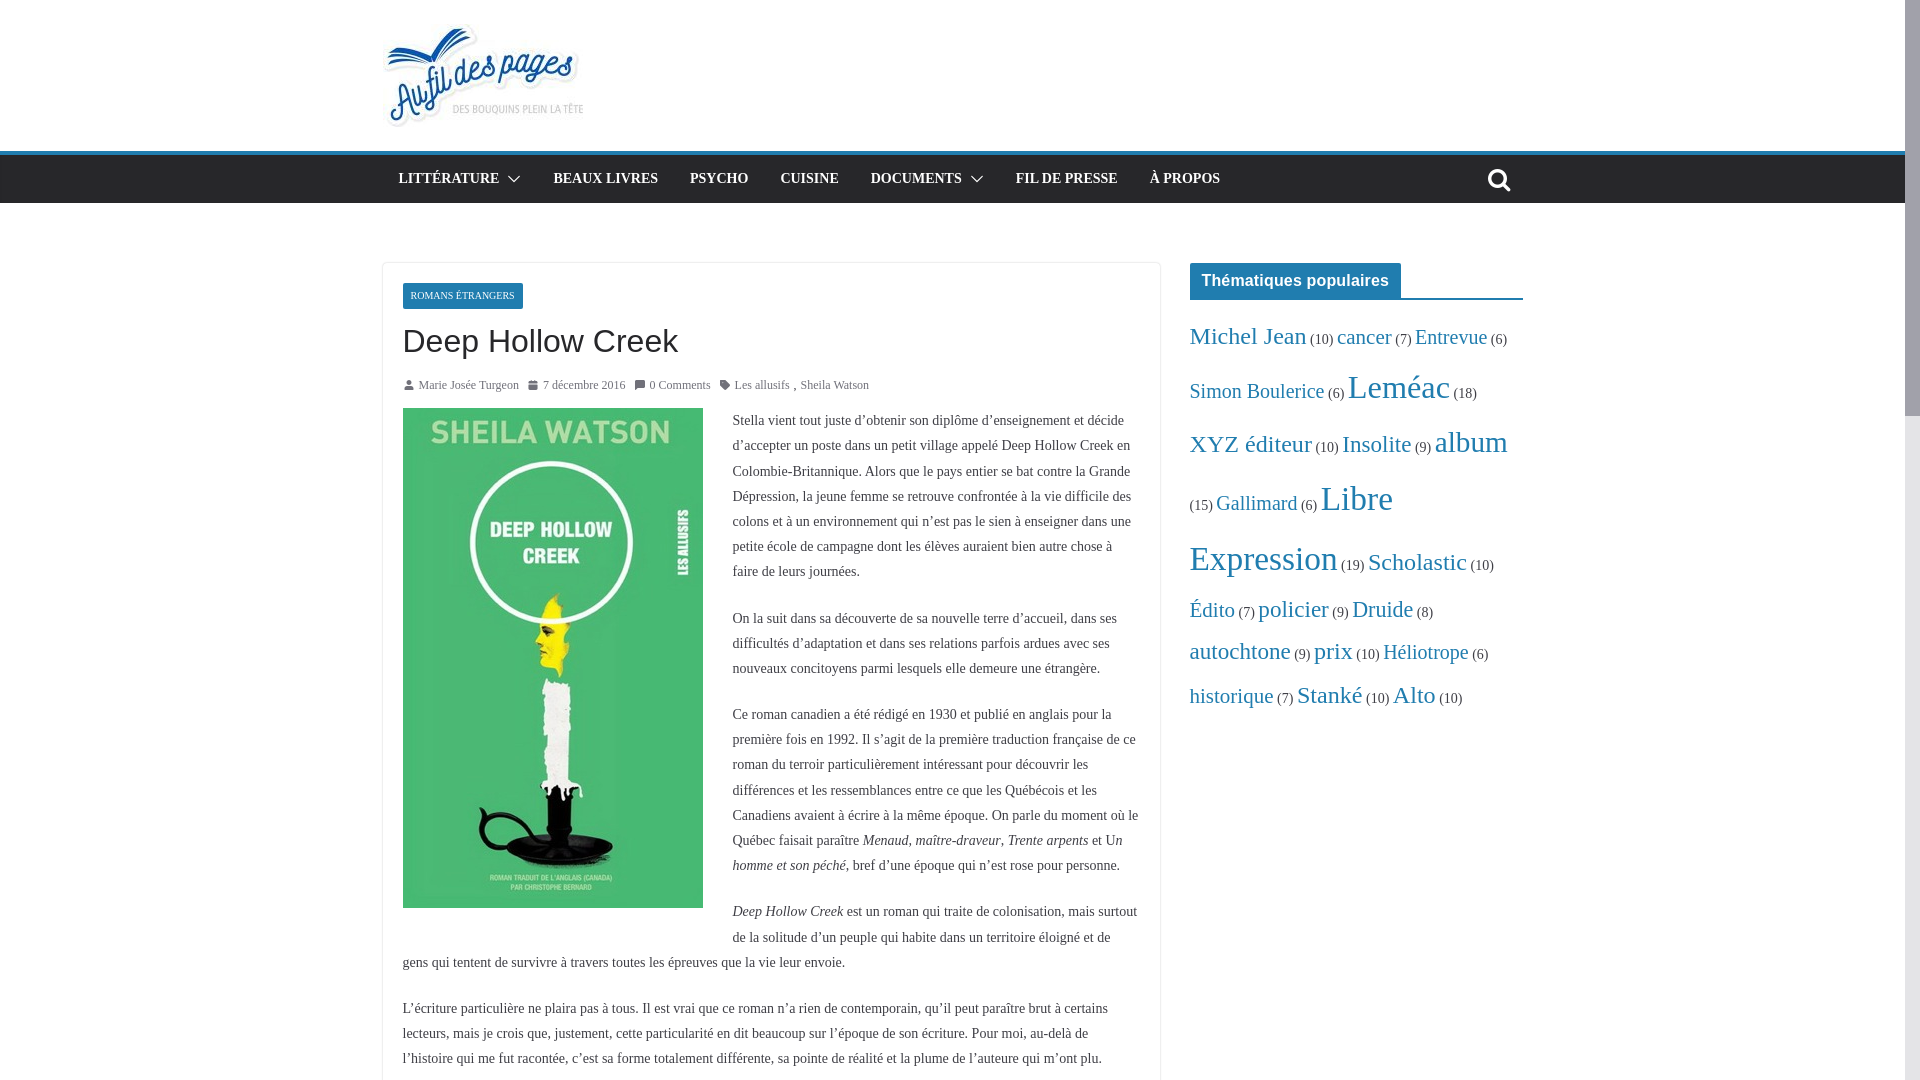 Image resolution: width=1920 pixels, height=1080 pixels. What do you see at coordinates (1258, 391) in the screenshot?
I see `Simon Boulerice` at bounding box center [1258, 391].